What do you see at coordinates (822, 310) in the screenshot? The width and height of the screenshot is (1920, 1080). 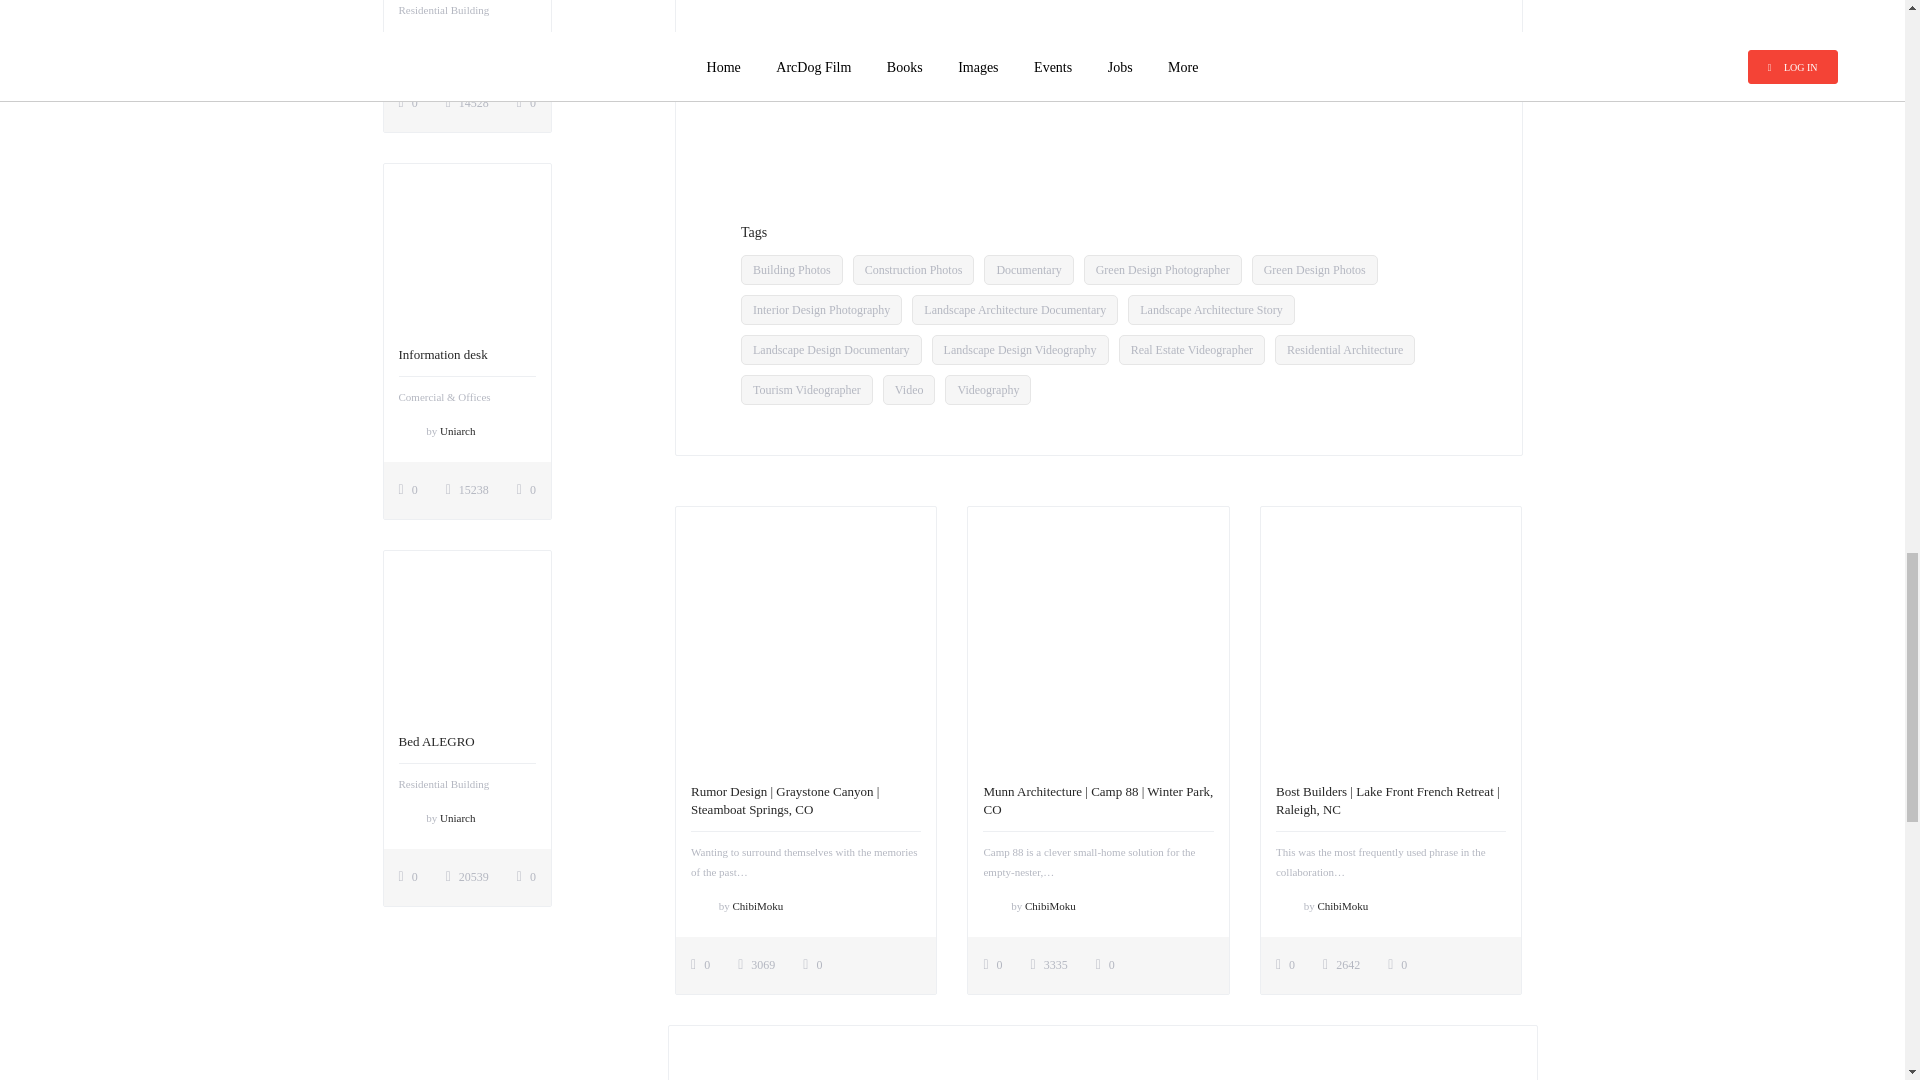 I see `Interior Design Photography` at bounding box center [822, 310].